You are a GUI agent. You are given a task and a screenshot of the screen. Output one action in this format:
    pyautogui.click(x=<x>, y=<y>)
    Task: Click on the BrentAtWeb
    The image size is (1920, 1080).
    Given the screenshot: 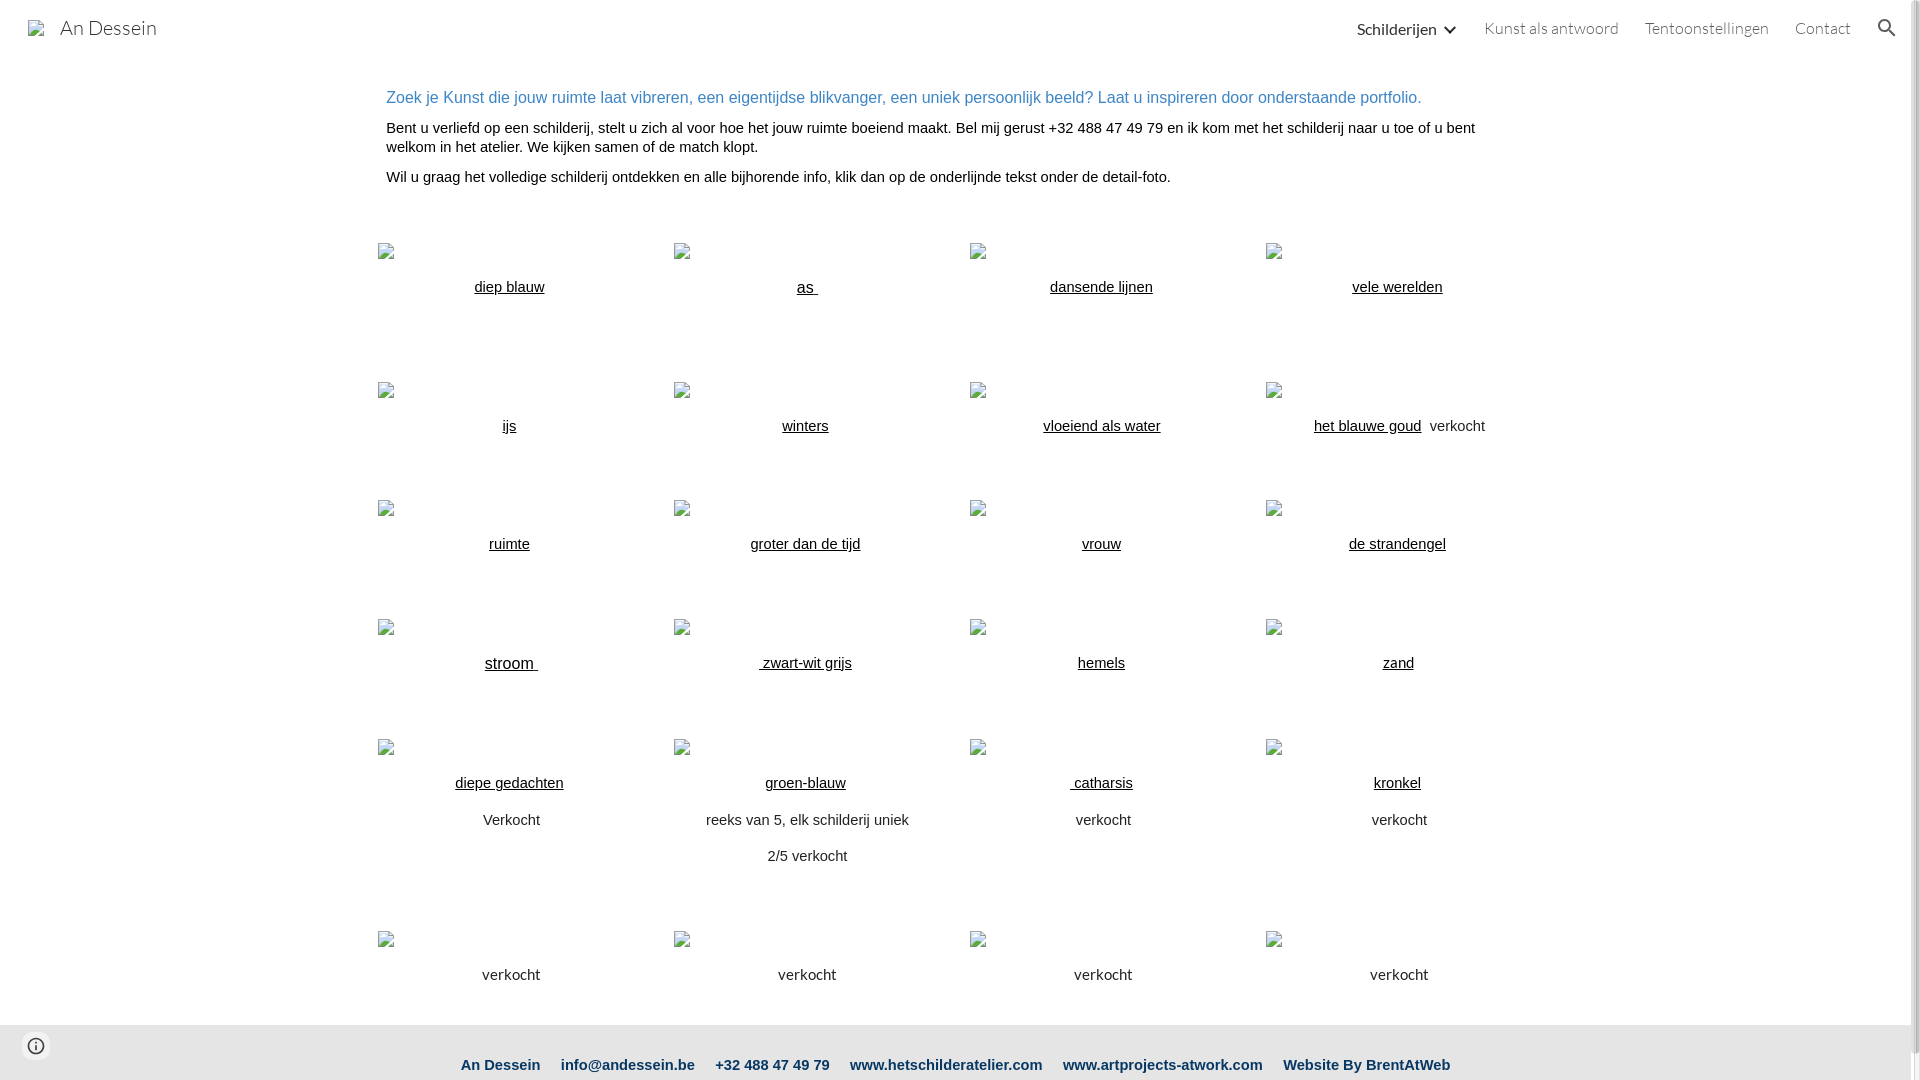 What is the action you would take?
    pyautogui.click(x=1408, y=1066)
    